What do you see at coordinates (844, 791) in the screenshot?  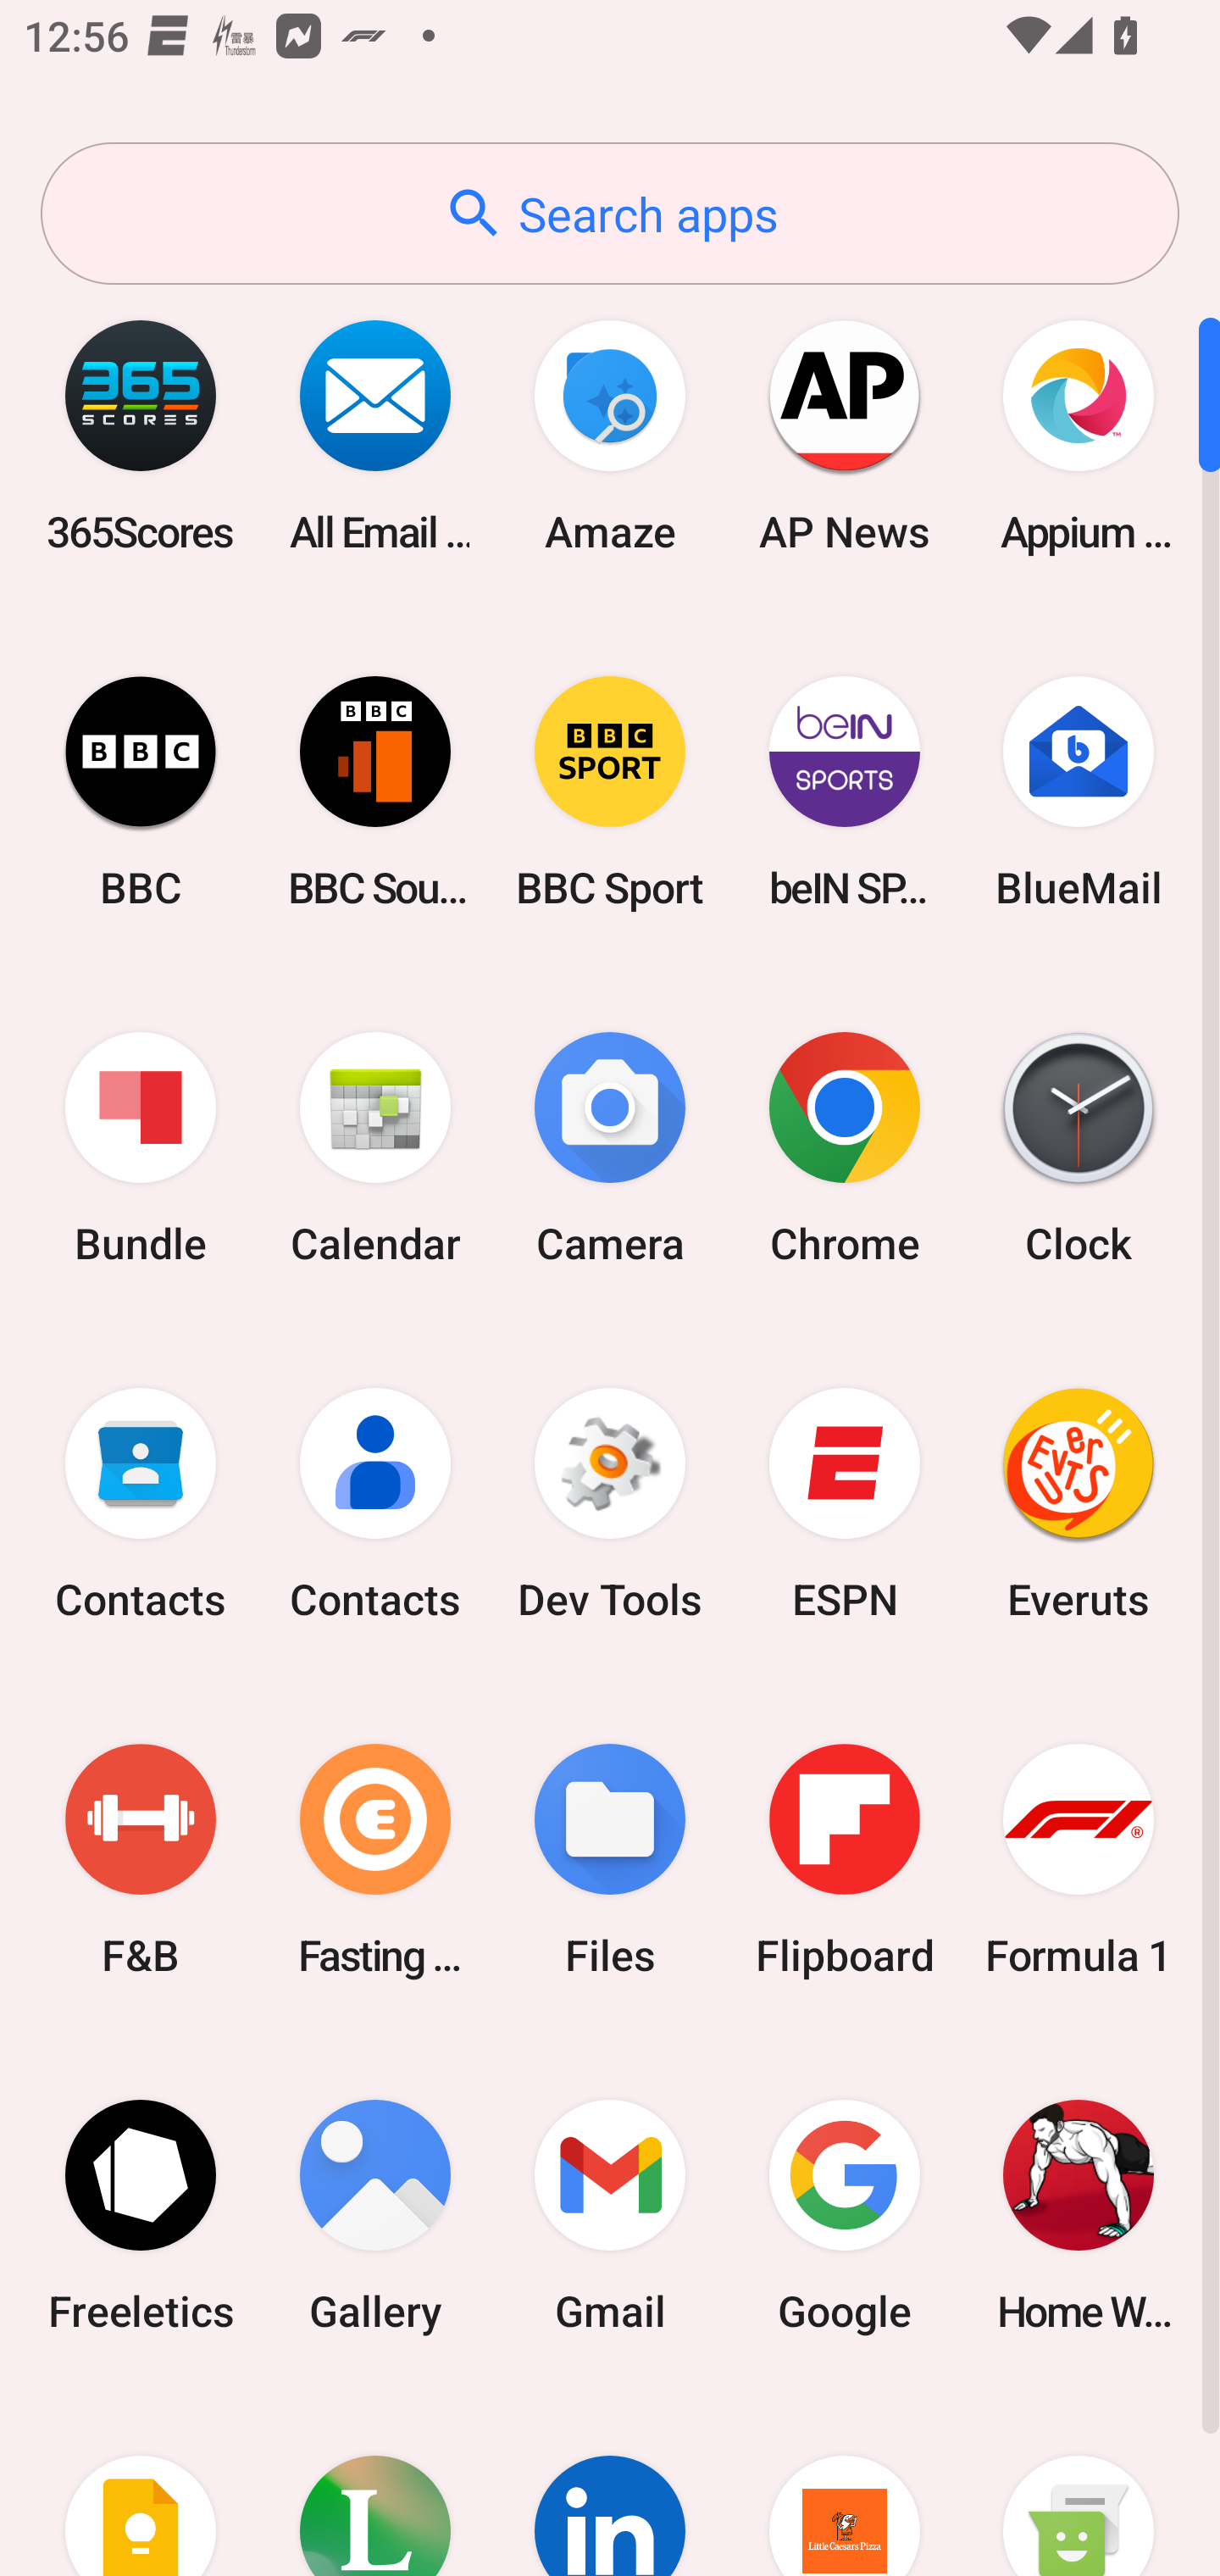 I see `beIN SPORTS` at bounding box center [844, 791].